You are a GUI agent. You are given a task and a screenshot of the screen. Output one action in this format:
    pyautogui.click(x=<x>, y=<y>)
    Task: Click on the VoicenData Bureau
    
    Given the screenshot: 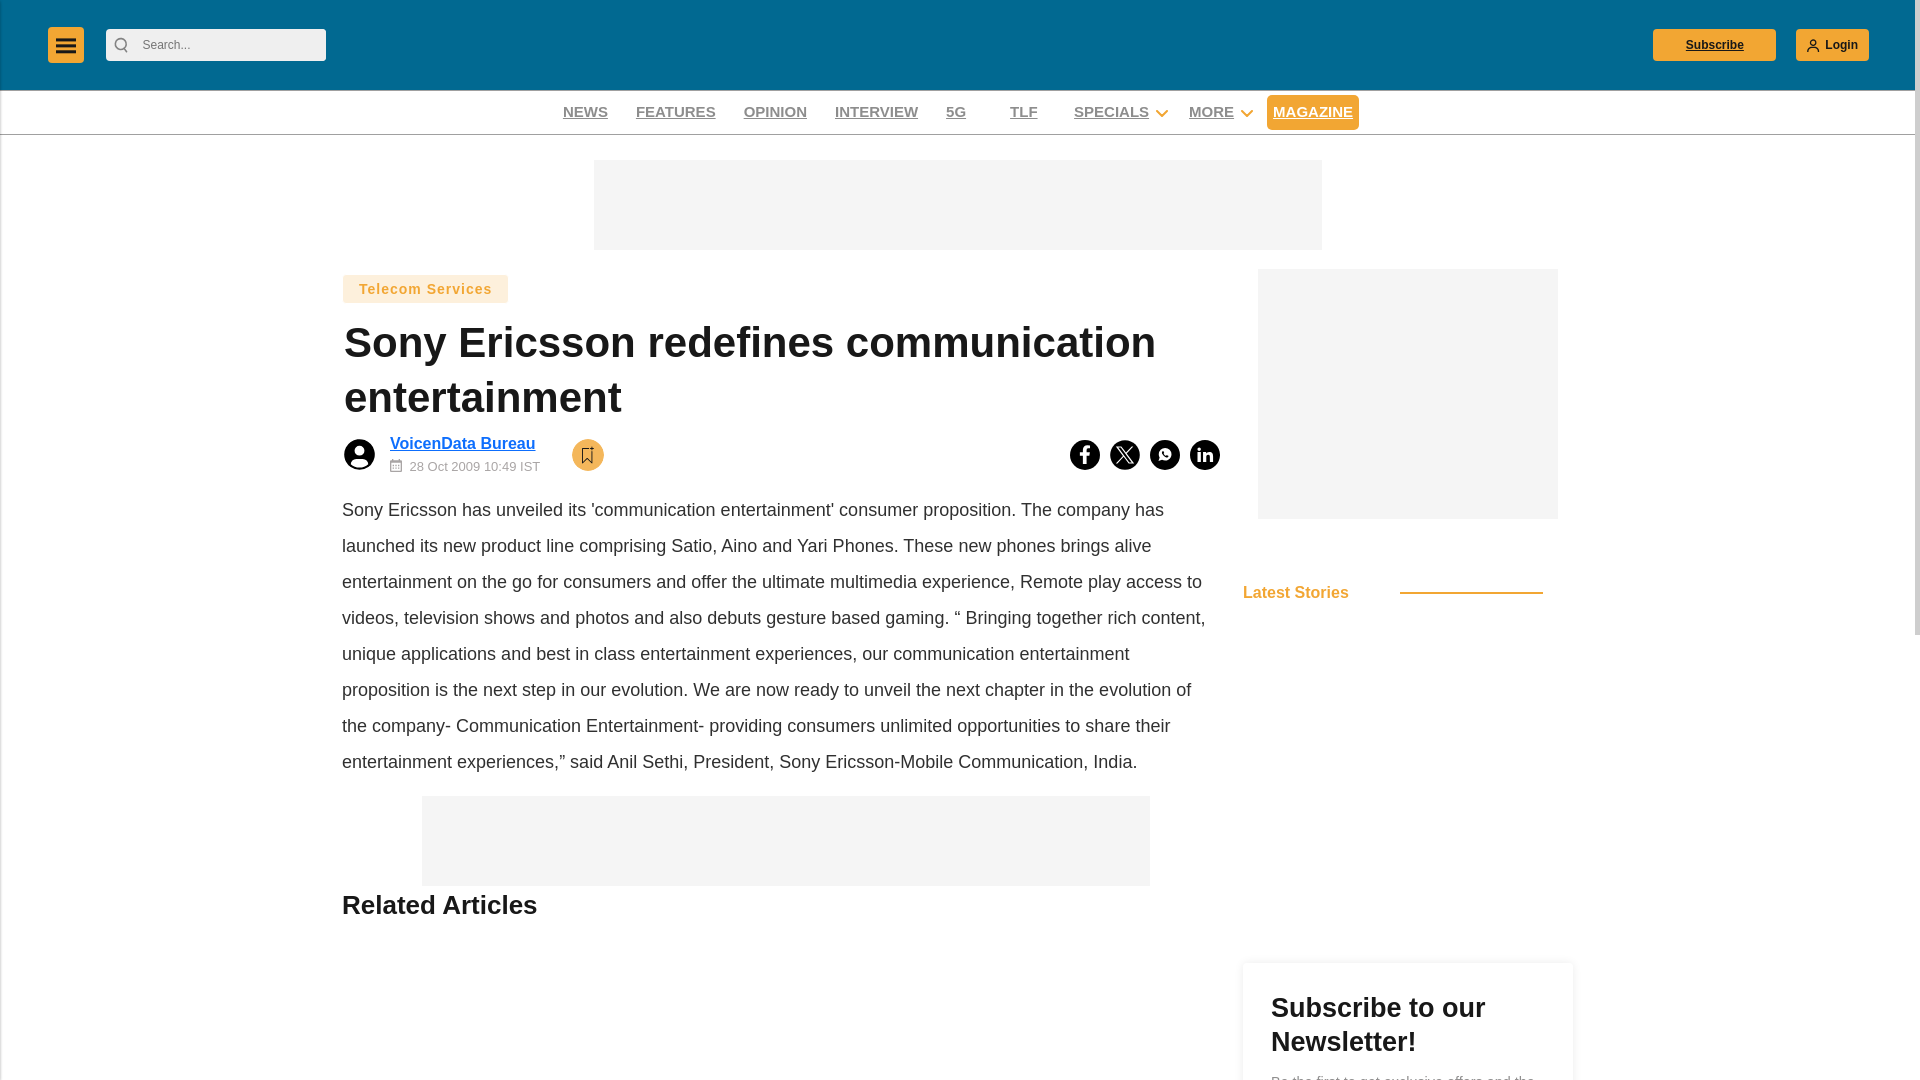 What is the action you would take?
    pyautogui.click(x=462, y=444)
    